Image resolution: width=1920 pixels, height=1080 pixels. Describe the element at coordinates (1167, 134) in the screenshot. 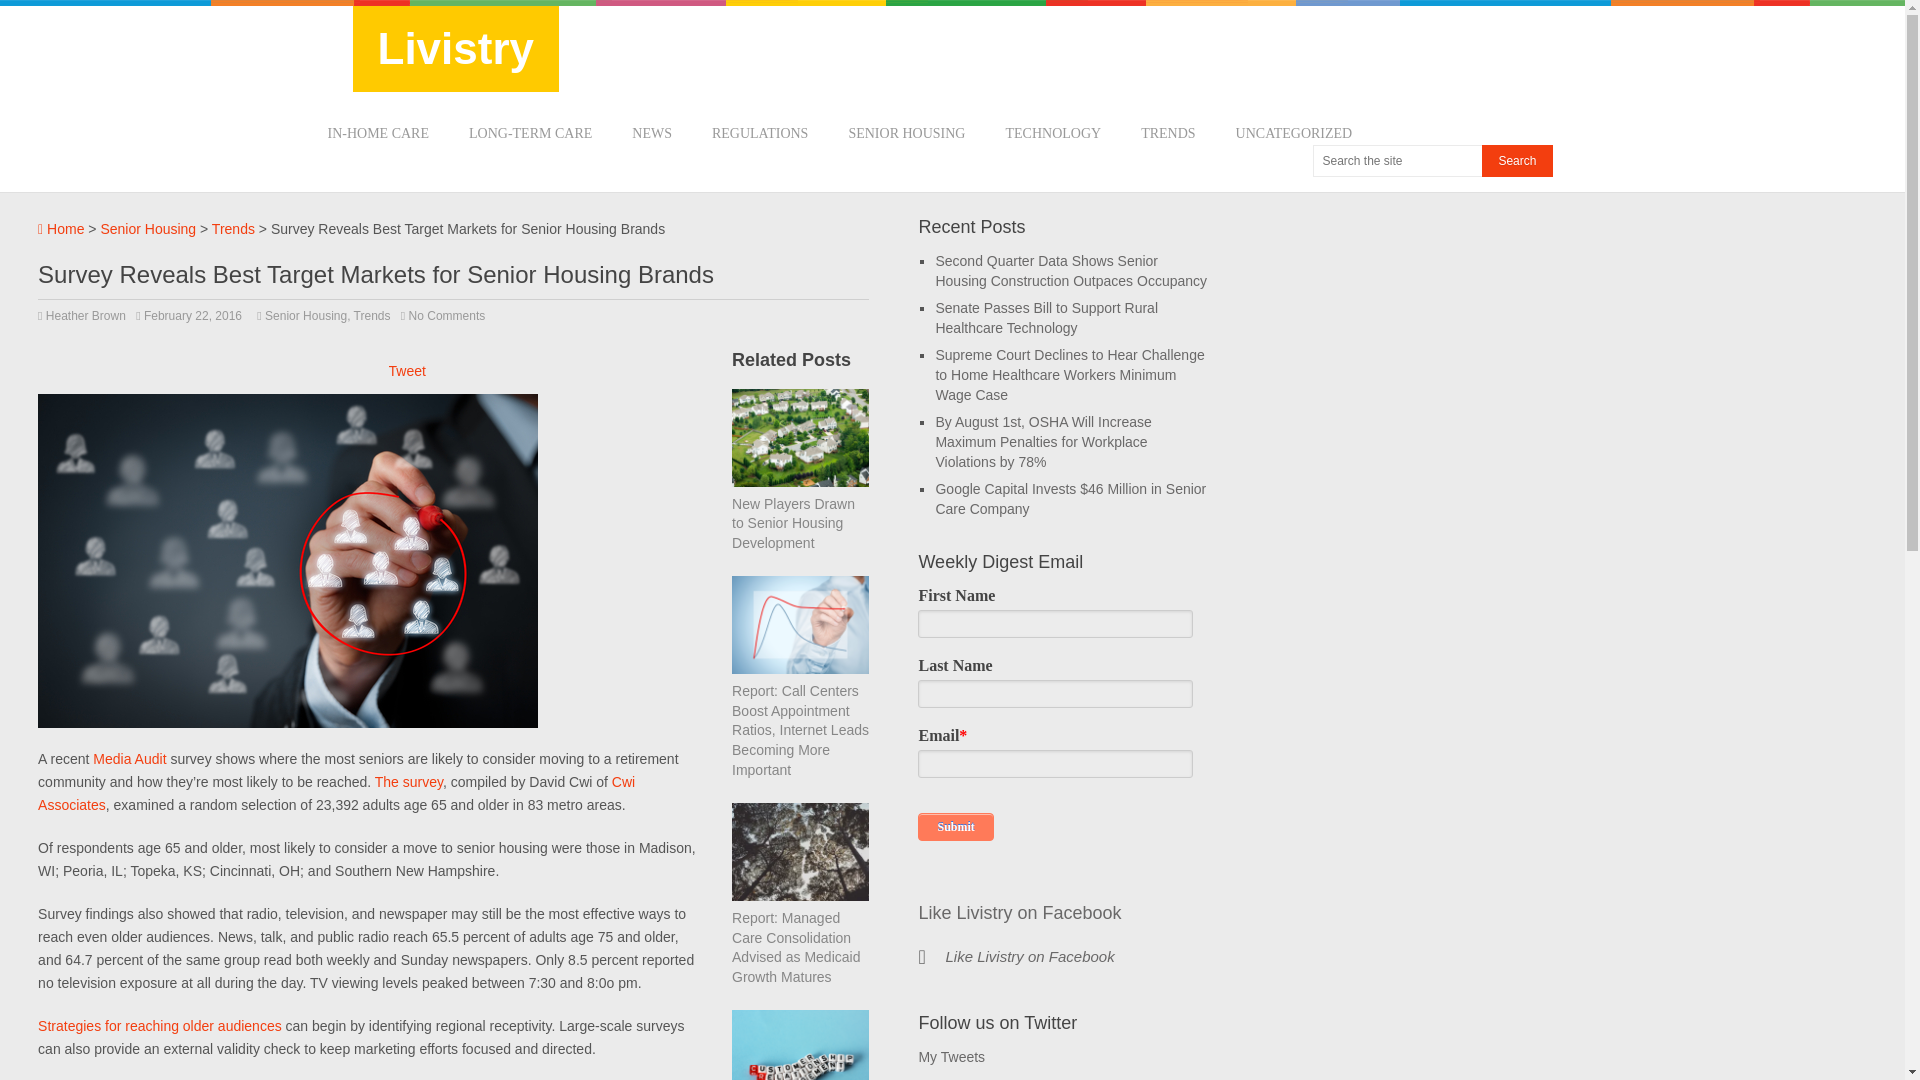

I see `TRENDS` at that location.